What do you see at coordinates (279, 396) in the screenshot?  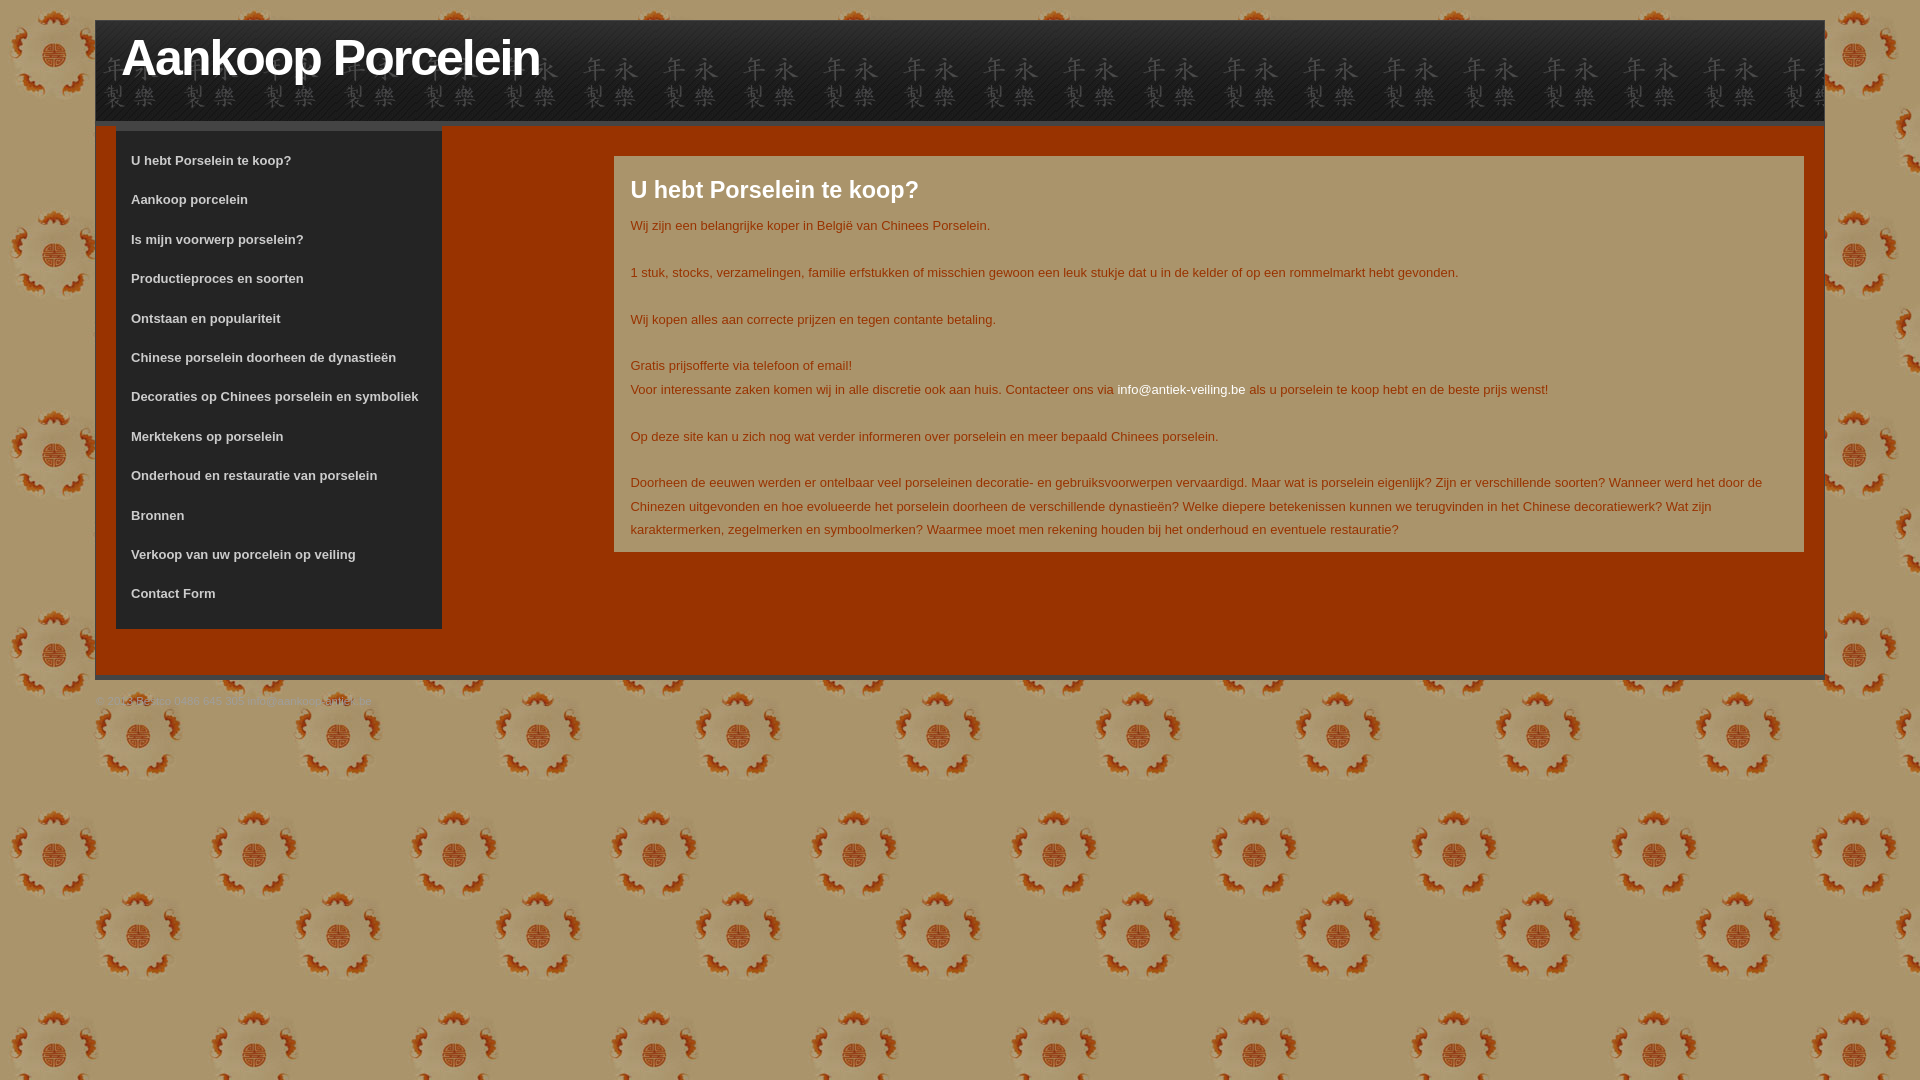 I see `Decoraties op Chinees porselein en symboliek` at bounding box center [279, 396].